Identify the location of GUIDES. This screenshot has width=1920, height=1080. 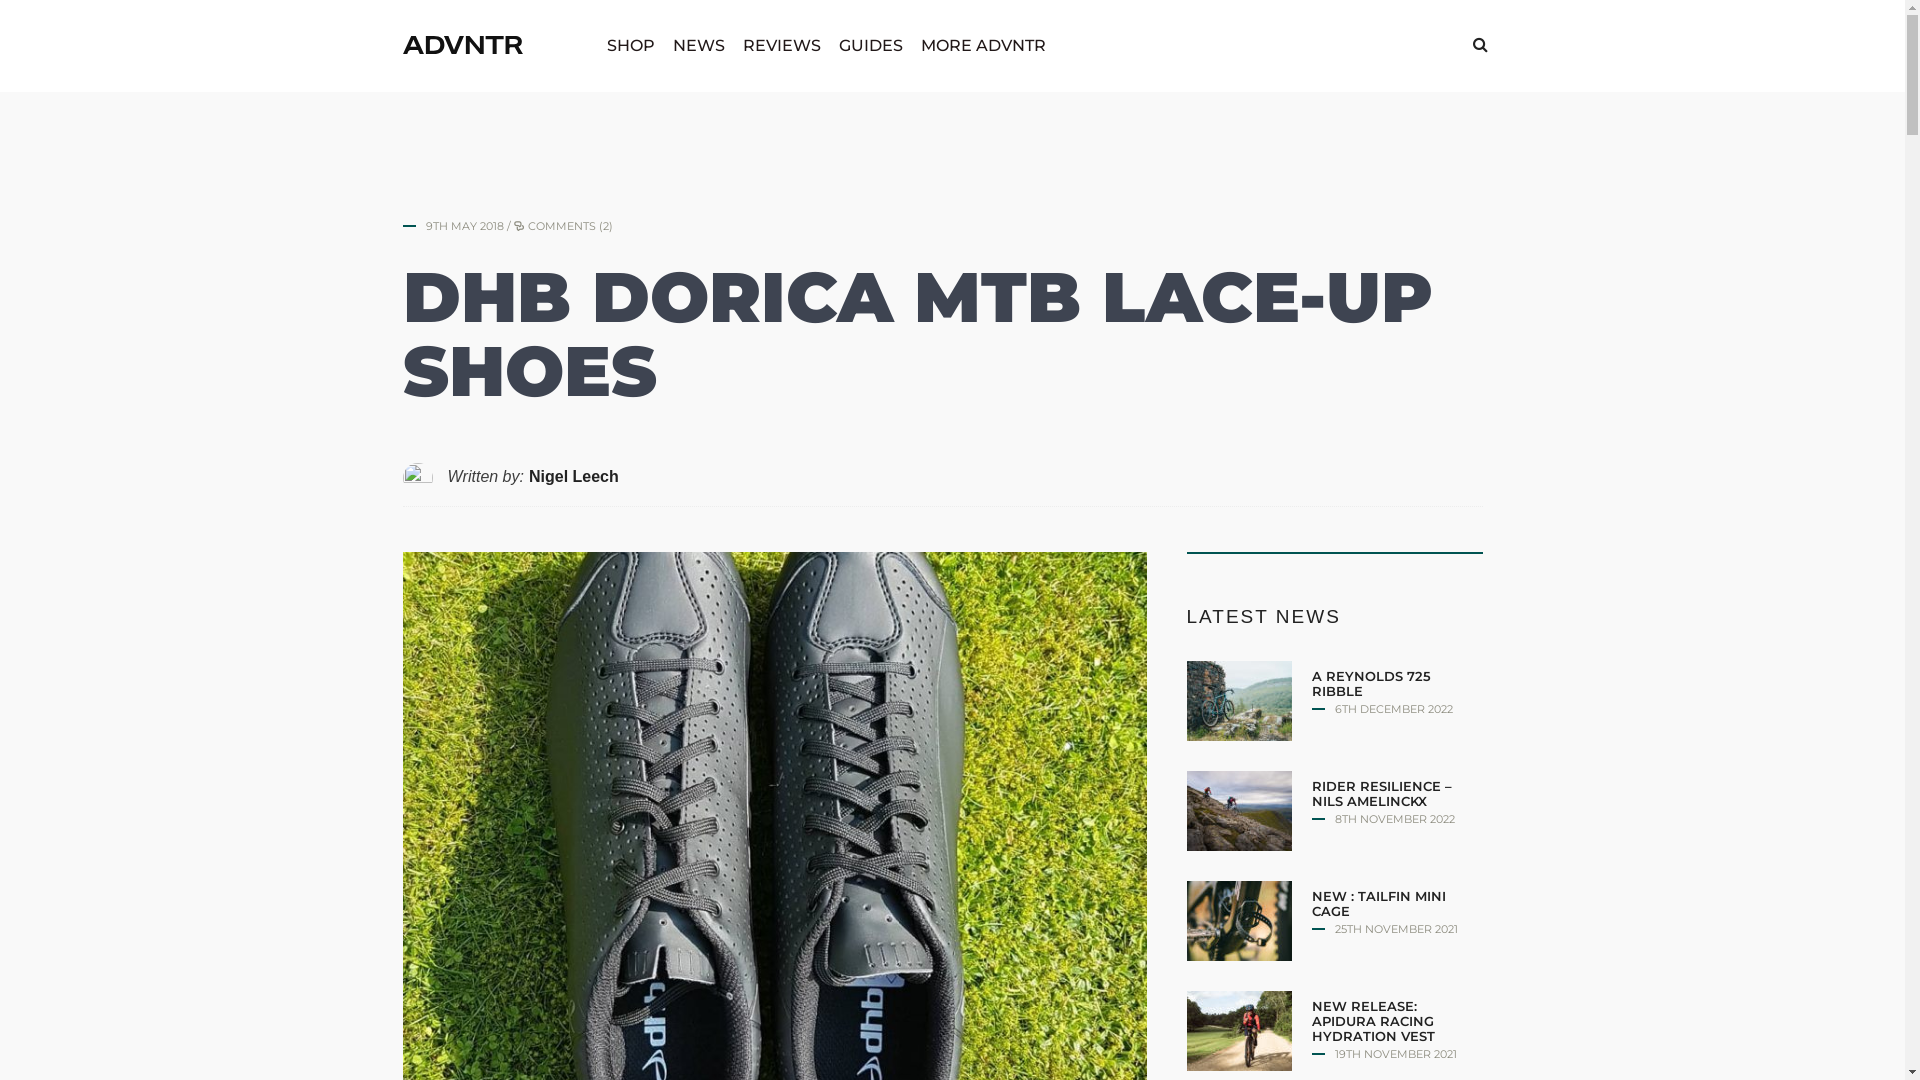
(871, 46).